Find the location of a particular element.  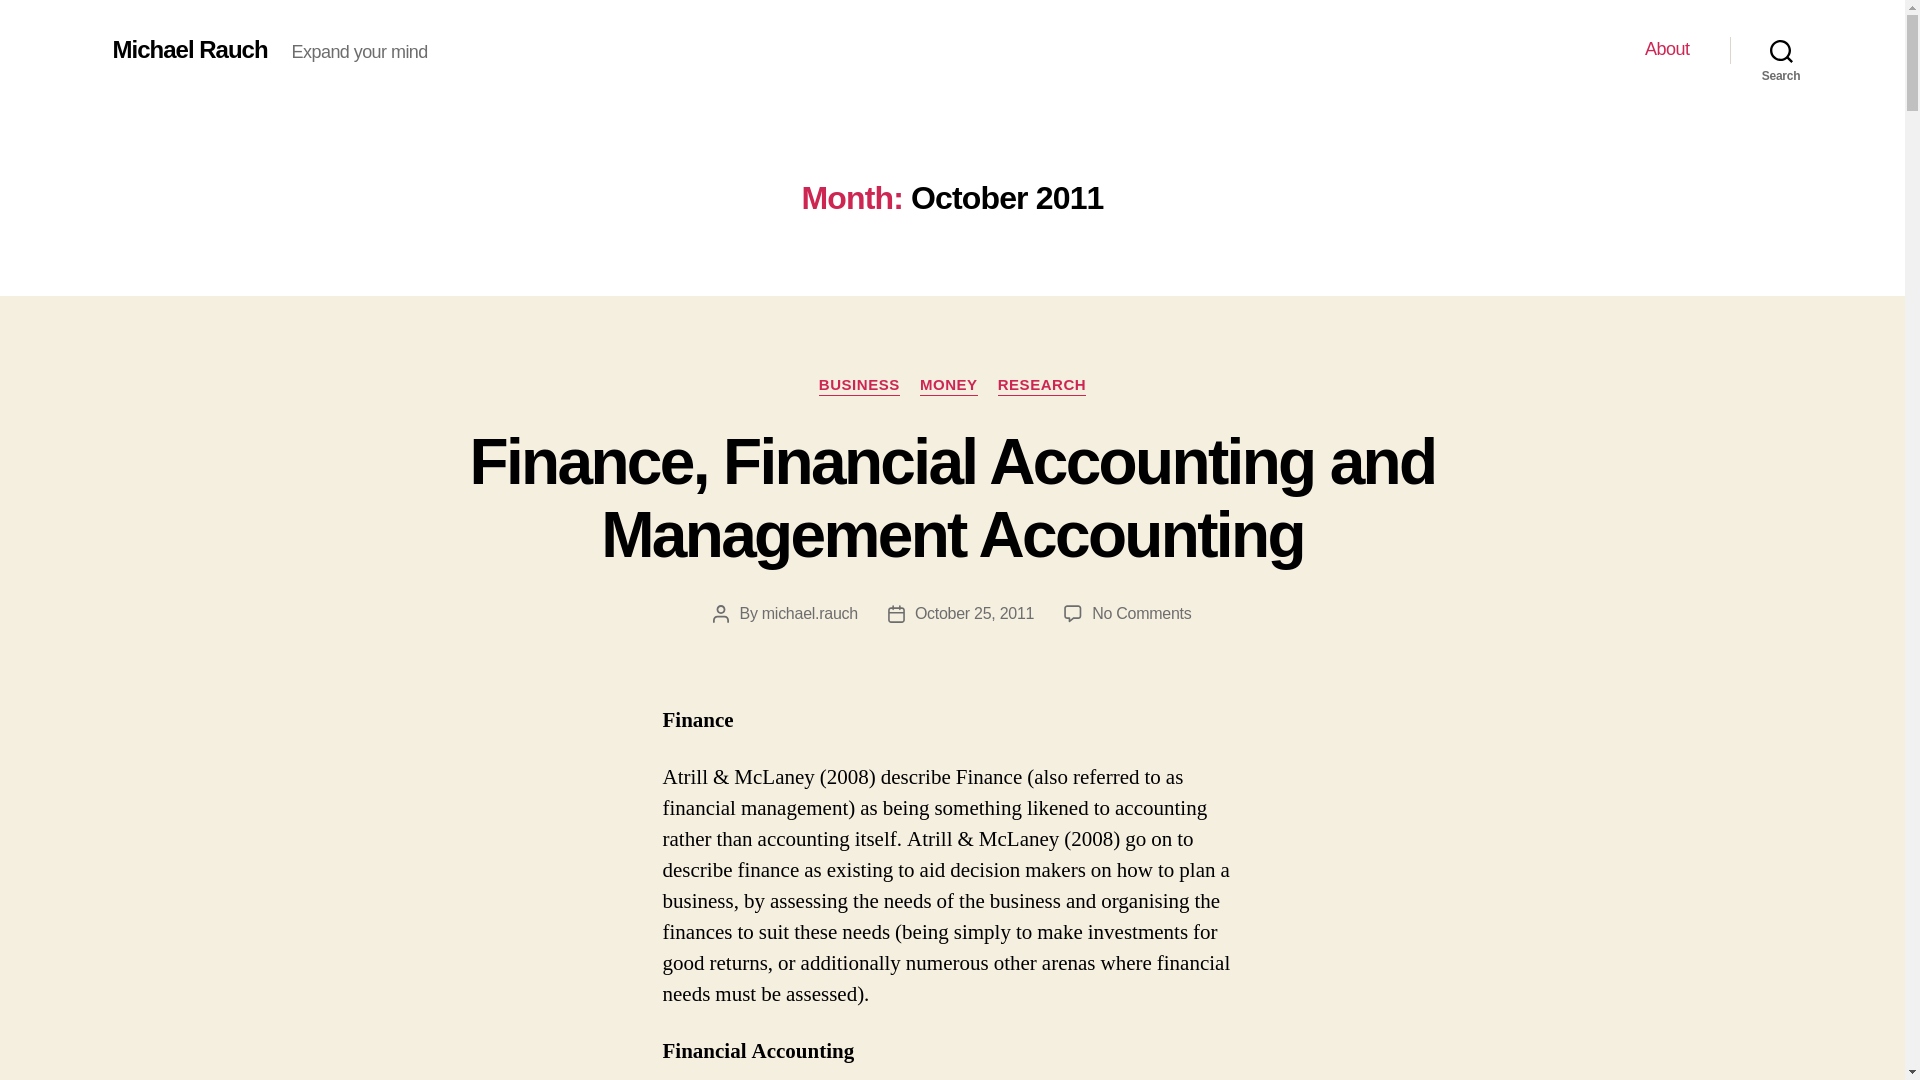

MONEY is located at coordinates (948, 386).